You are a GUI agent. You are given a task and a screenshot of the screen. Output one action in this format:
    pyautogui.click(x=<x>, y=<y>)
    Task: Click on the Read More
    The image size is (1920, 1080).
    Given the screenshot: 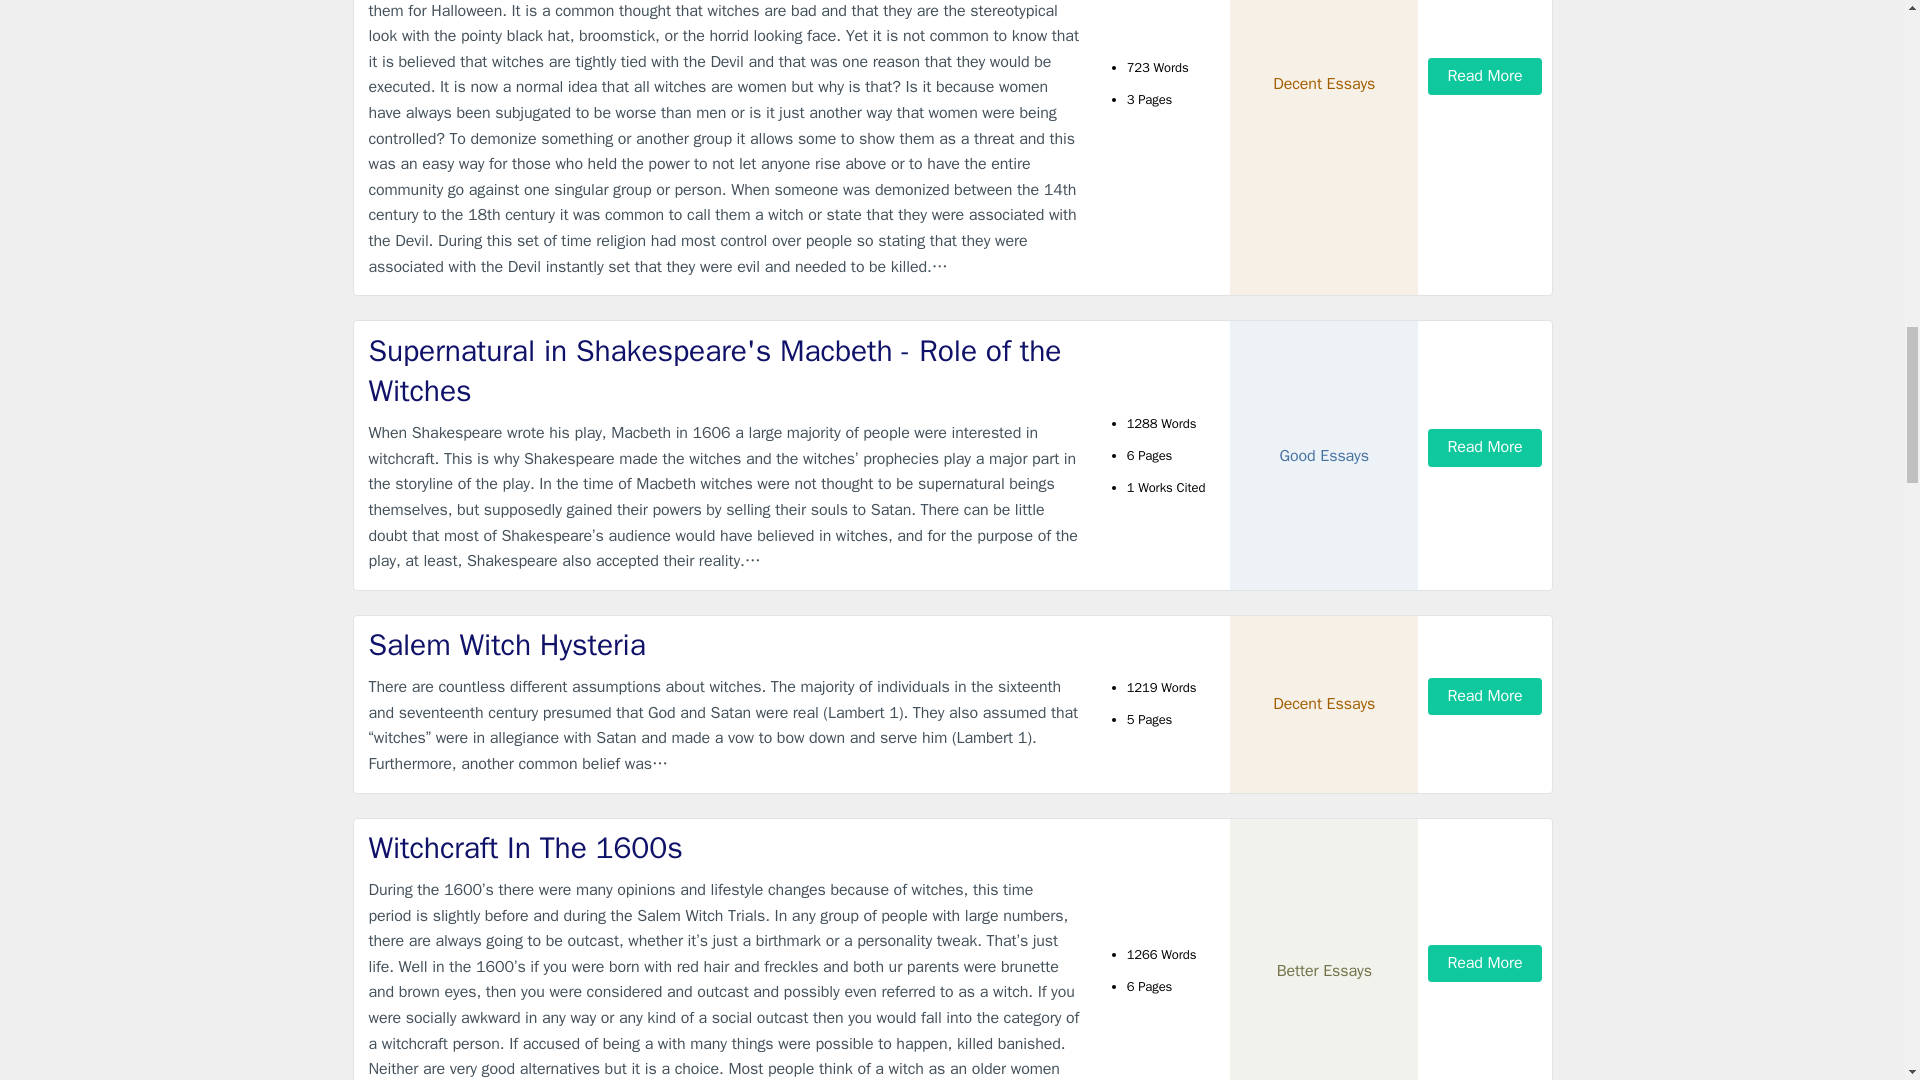 What is the action you would take?
    pyautogui.click(x=1484, y=963)
    